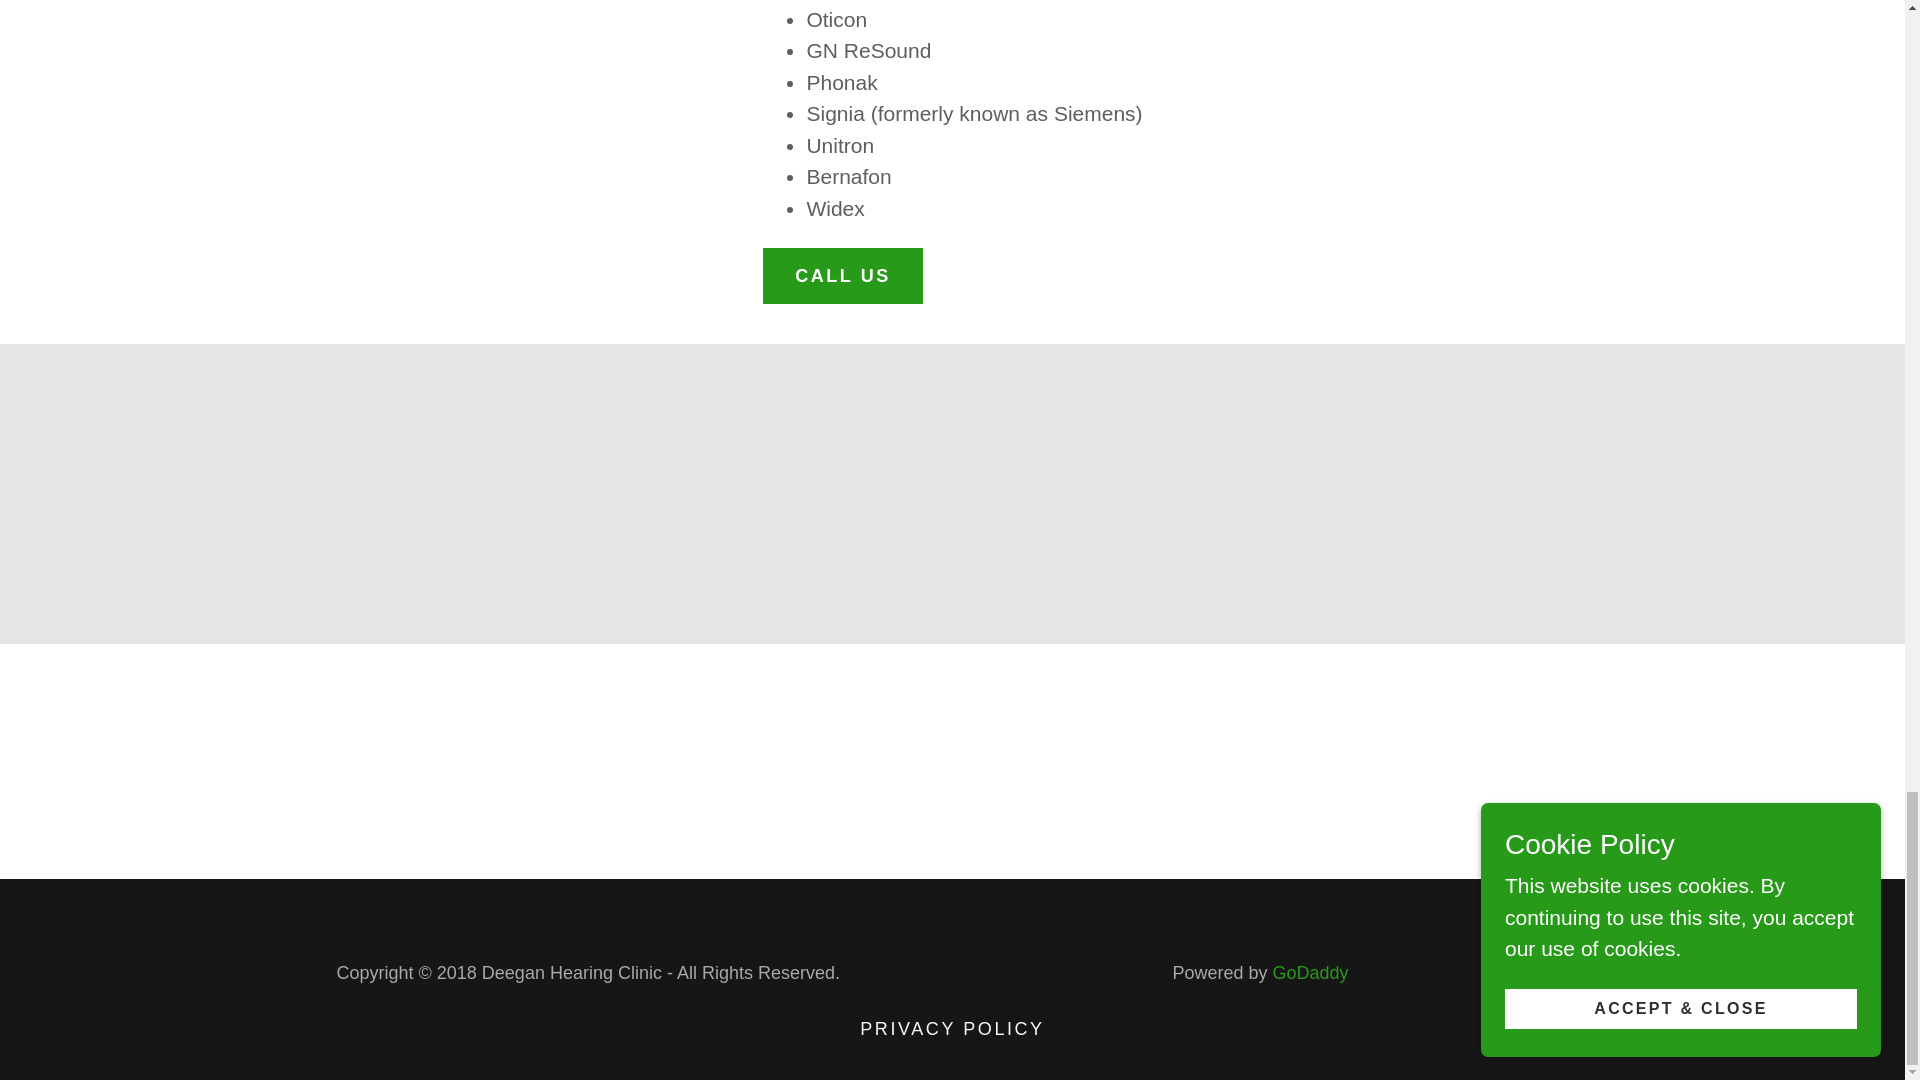  Describe the element at coordinates (842, 276) in the screenshot. I see `CALL US` at that location.